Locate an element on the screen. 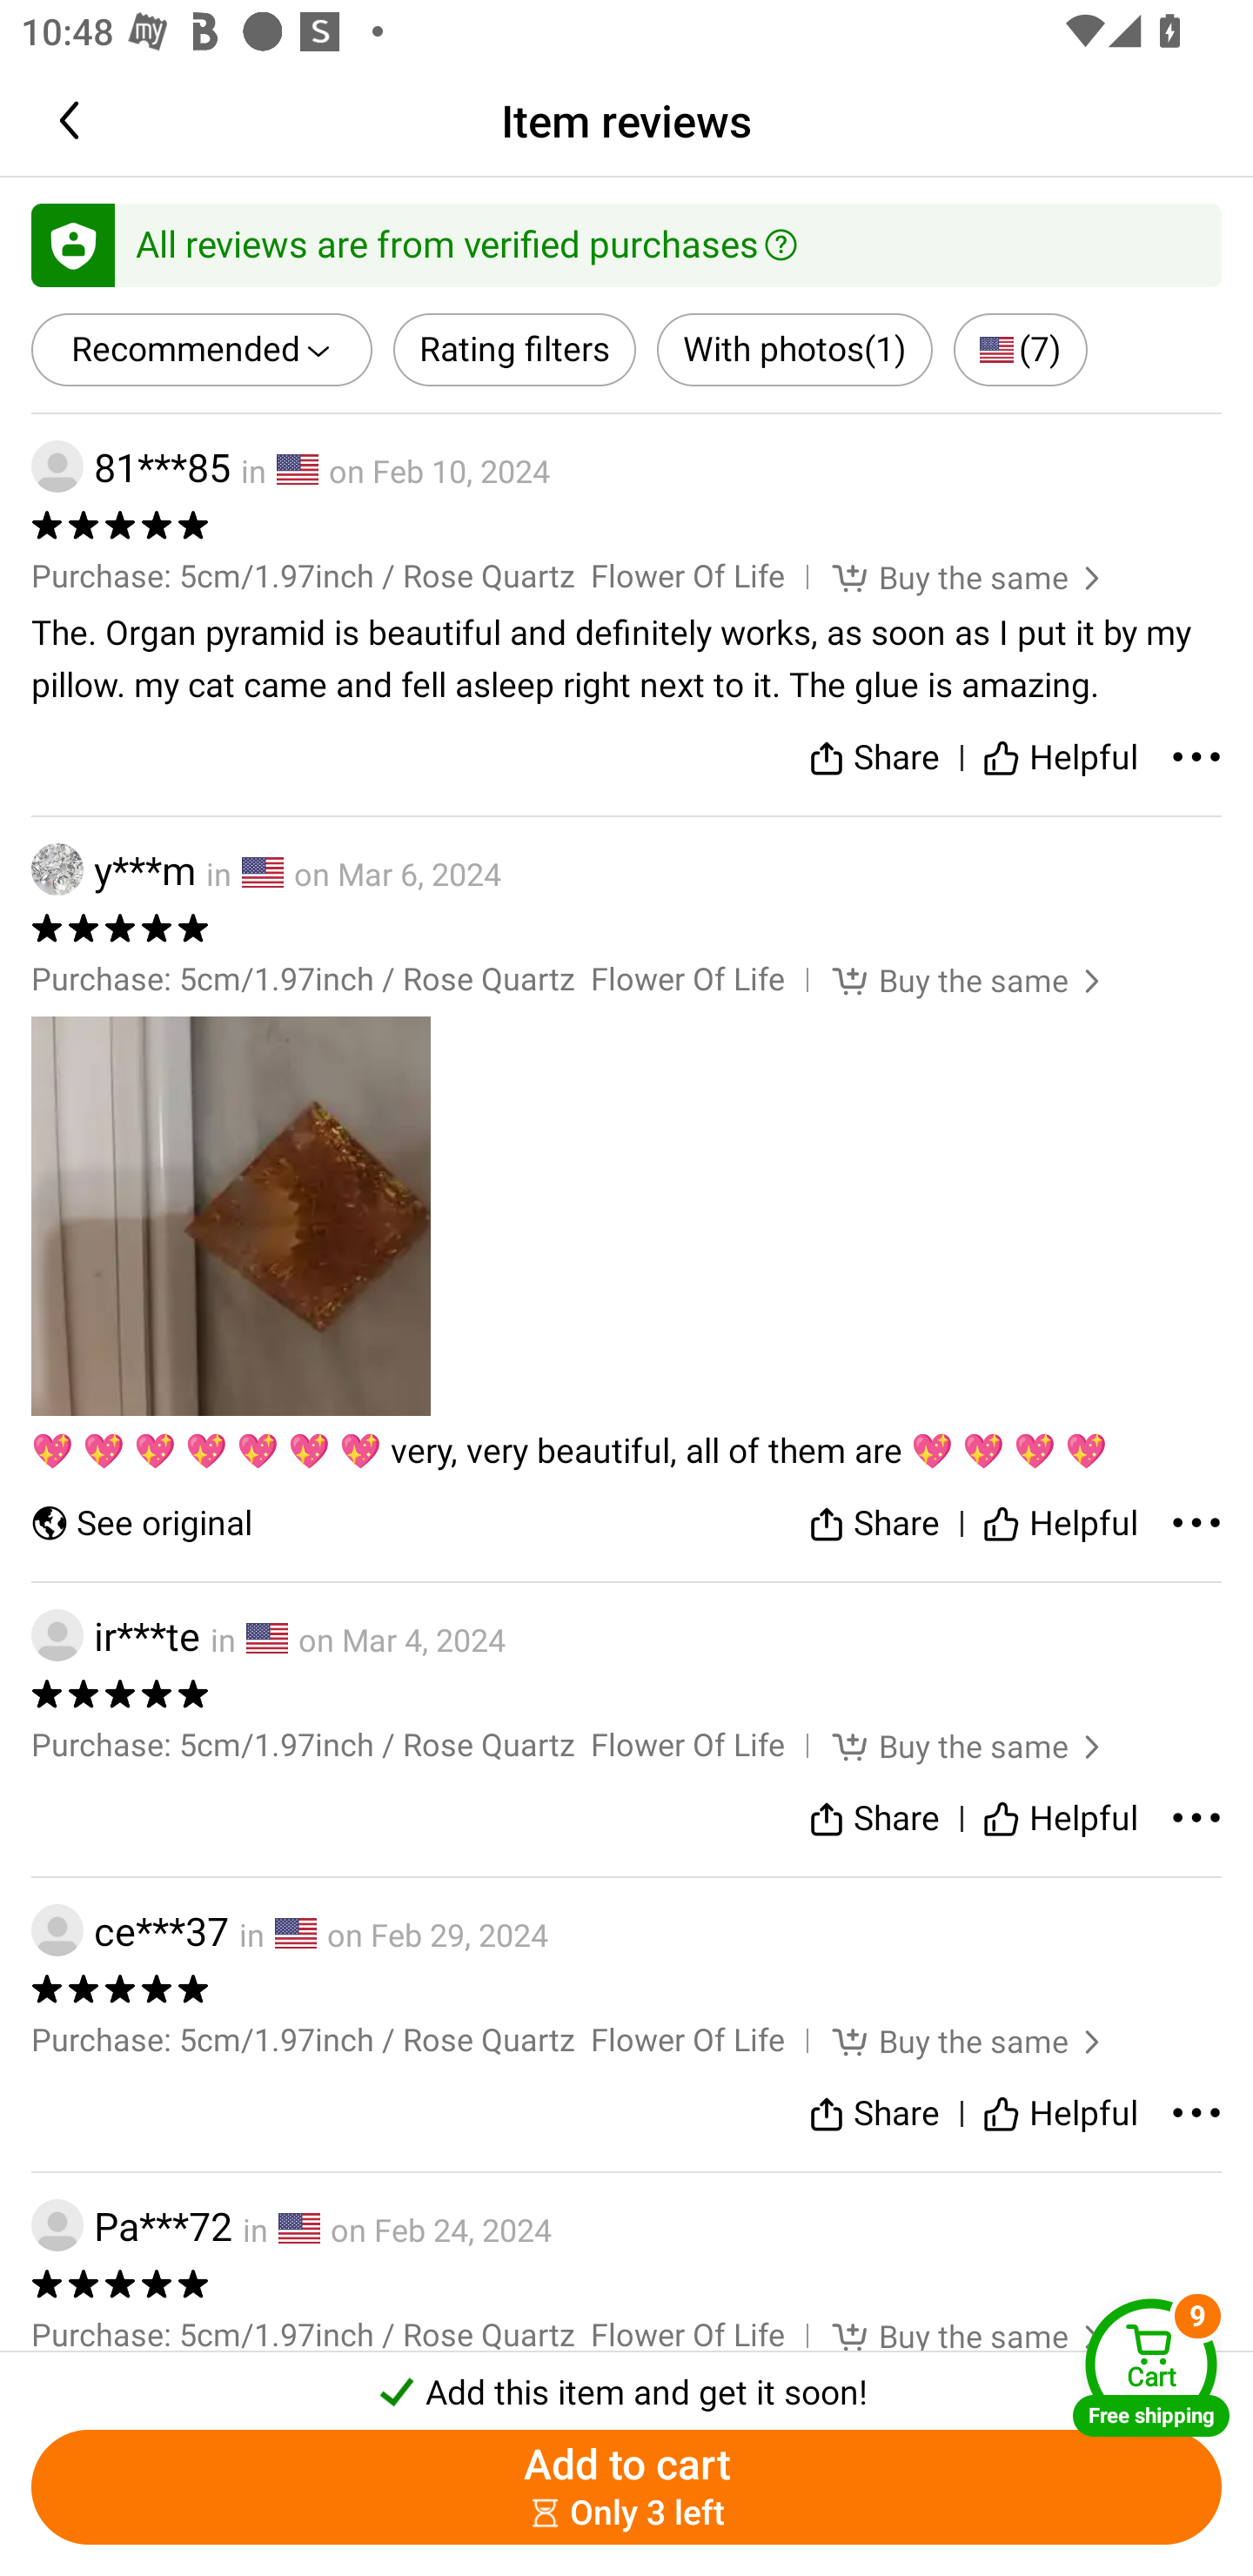     Buy the same   is located at coordinates (946, 980).